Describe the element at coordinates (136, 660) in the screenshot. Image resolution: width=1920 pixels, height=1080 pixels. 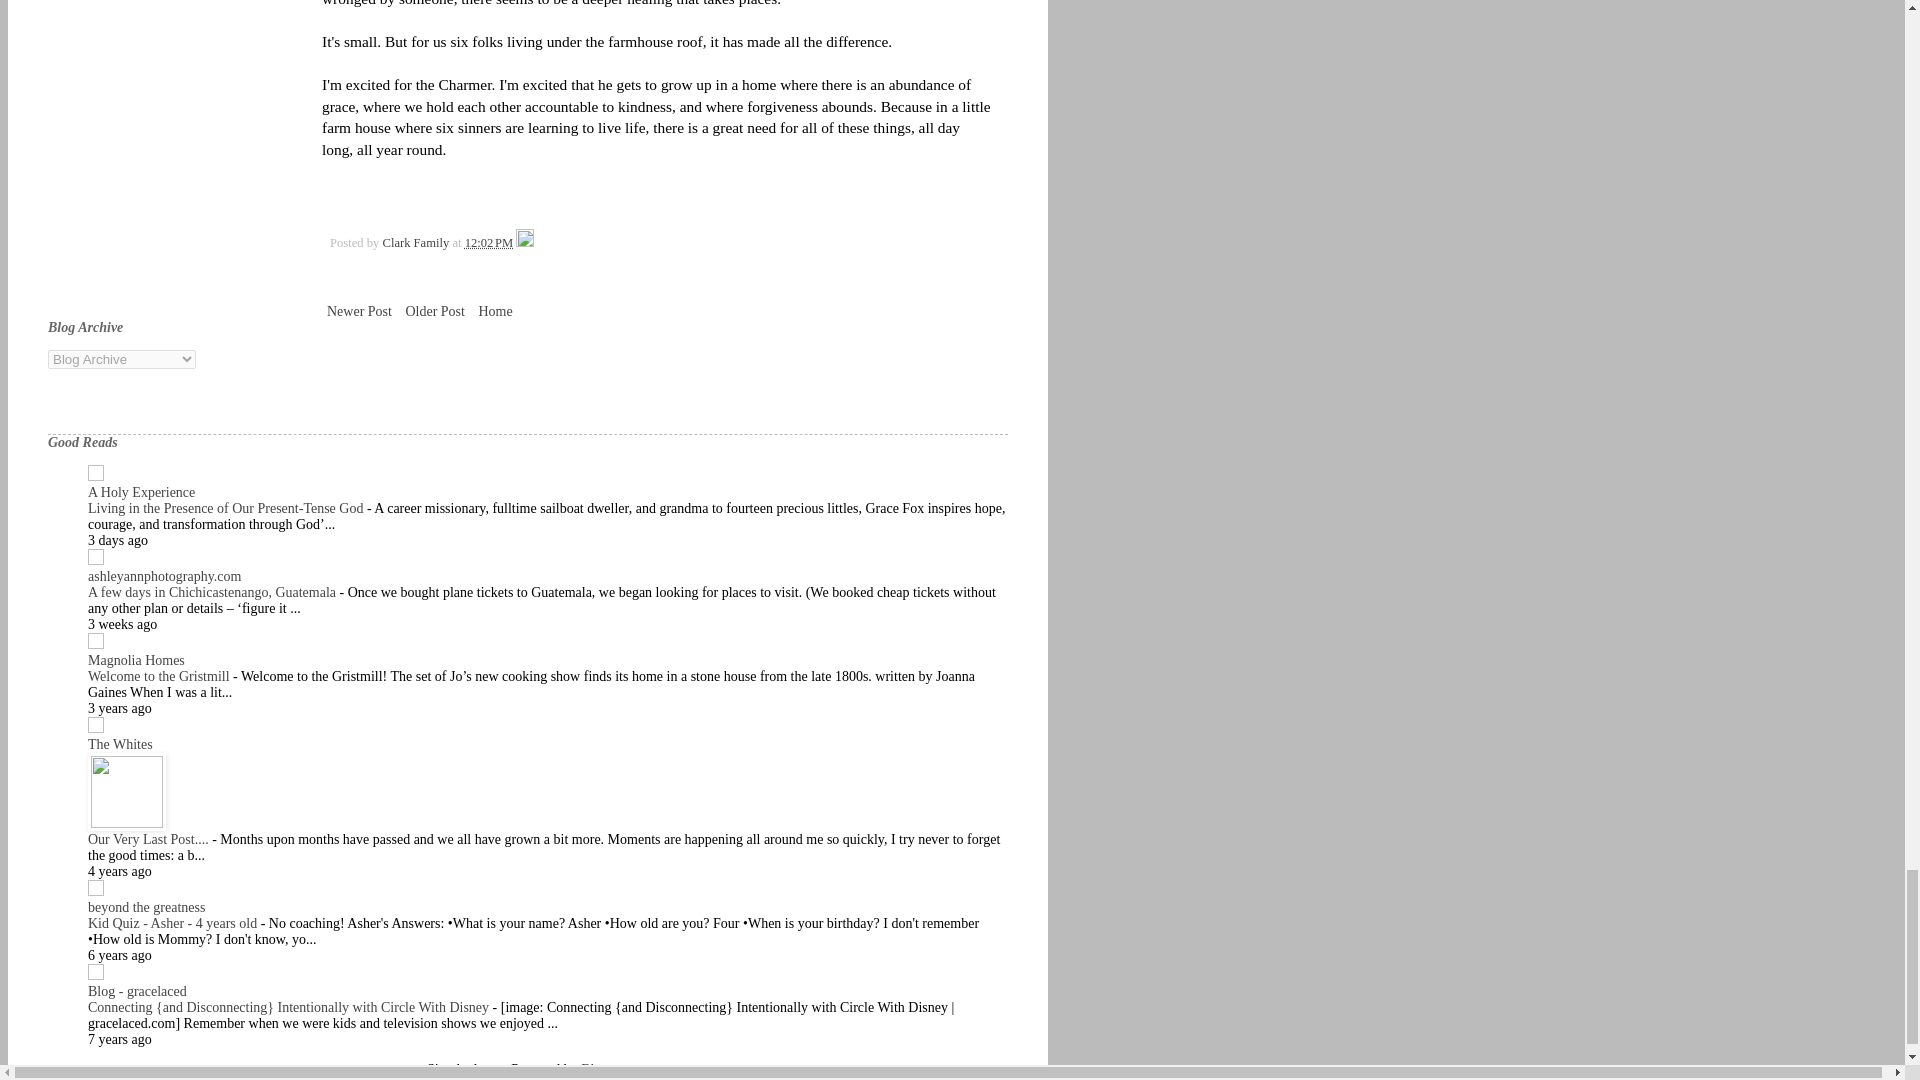
I see `Magnolia Homes` at that location.